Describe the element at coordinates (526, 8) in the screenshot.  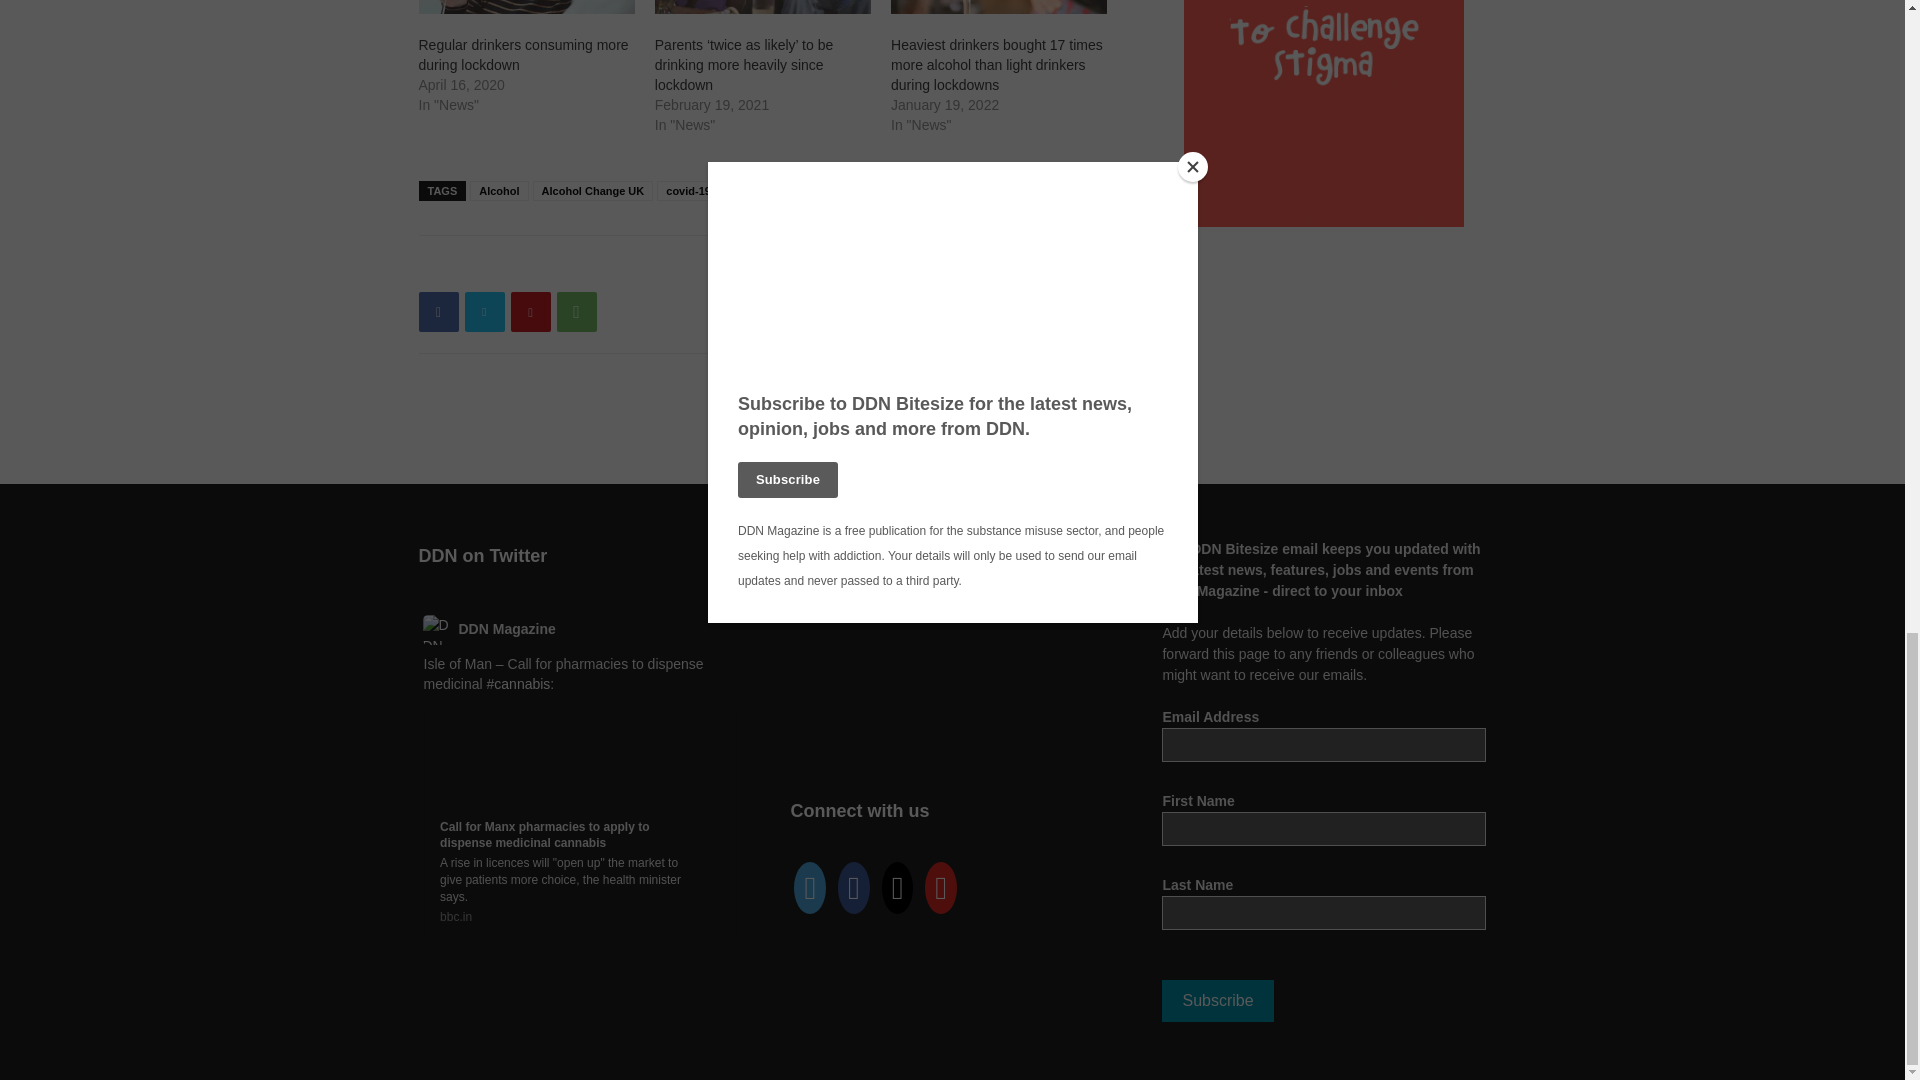
I see `Regular drinkers consuming more during lockdown` at that location.